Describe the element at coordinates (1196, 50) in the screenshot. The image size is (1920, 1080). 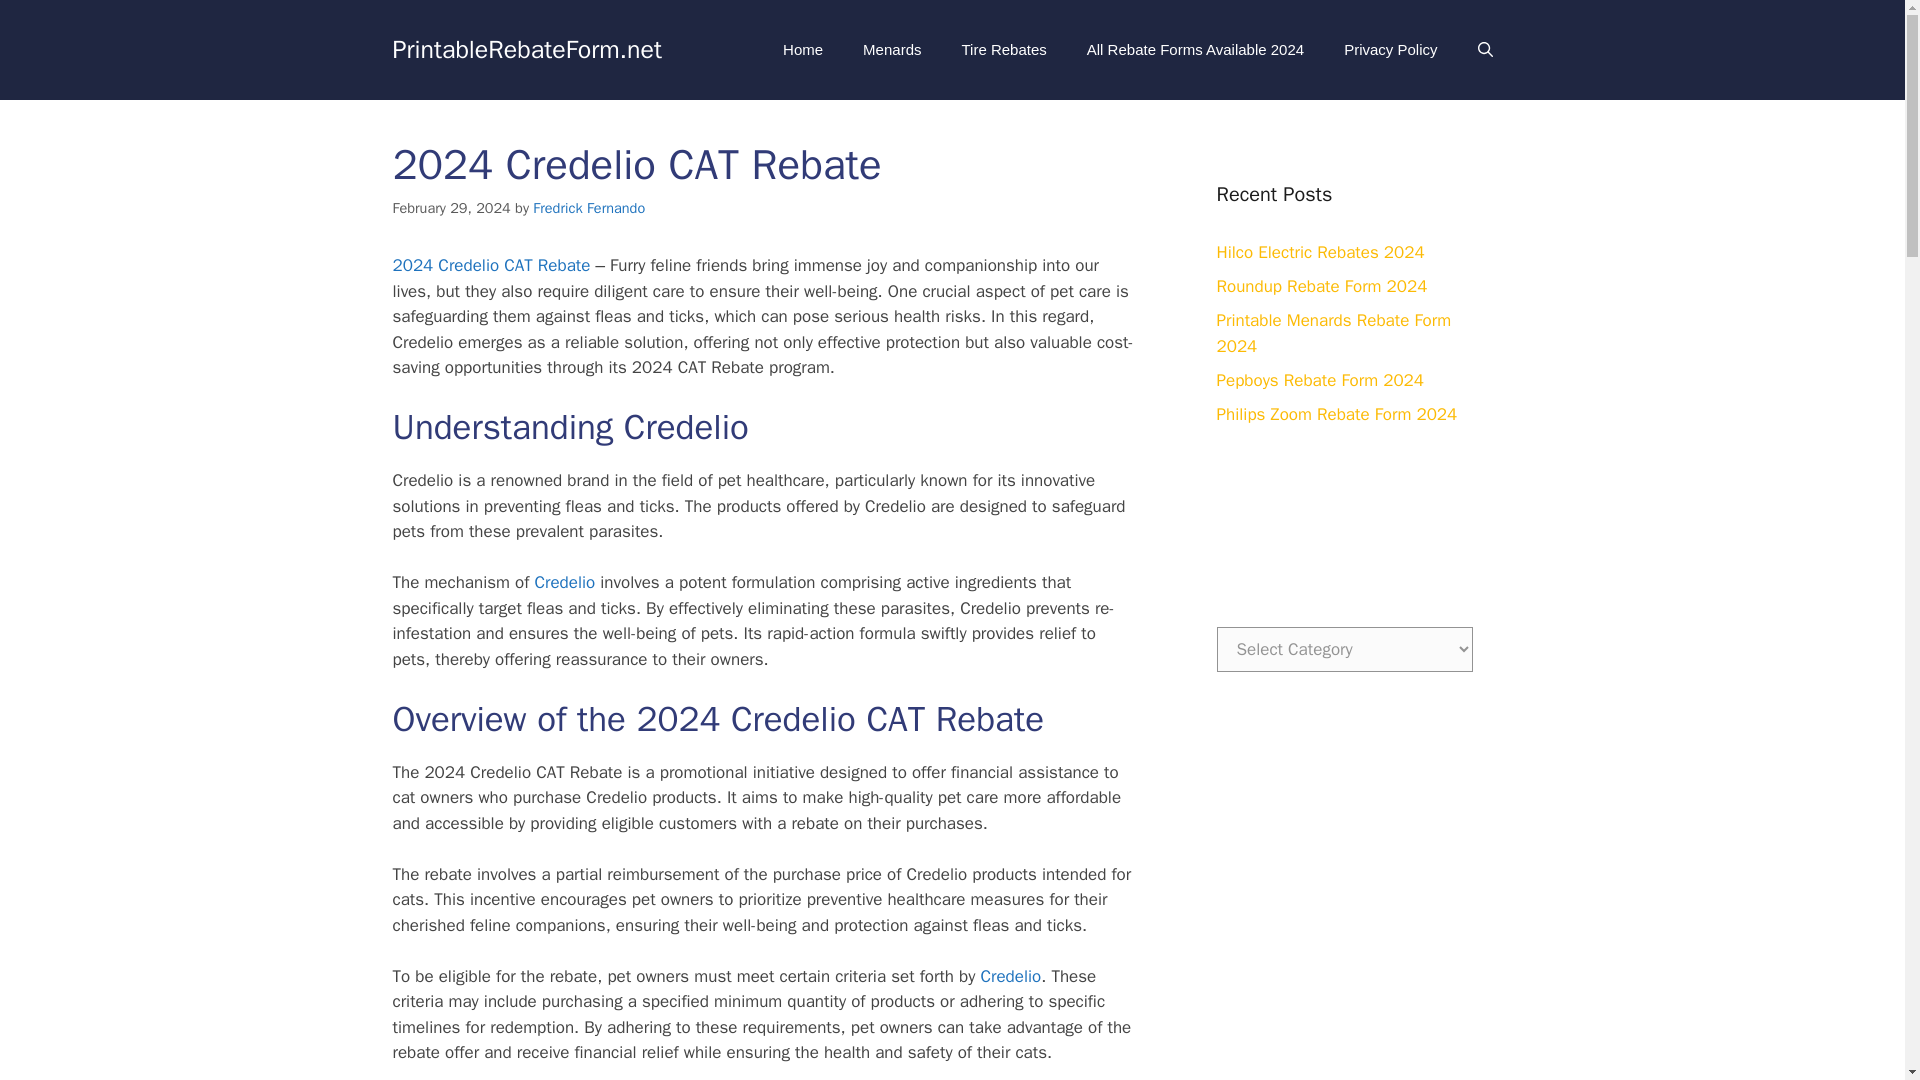
I see `All Rebate Forms Available 2024` at that location.